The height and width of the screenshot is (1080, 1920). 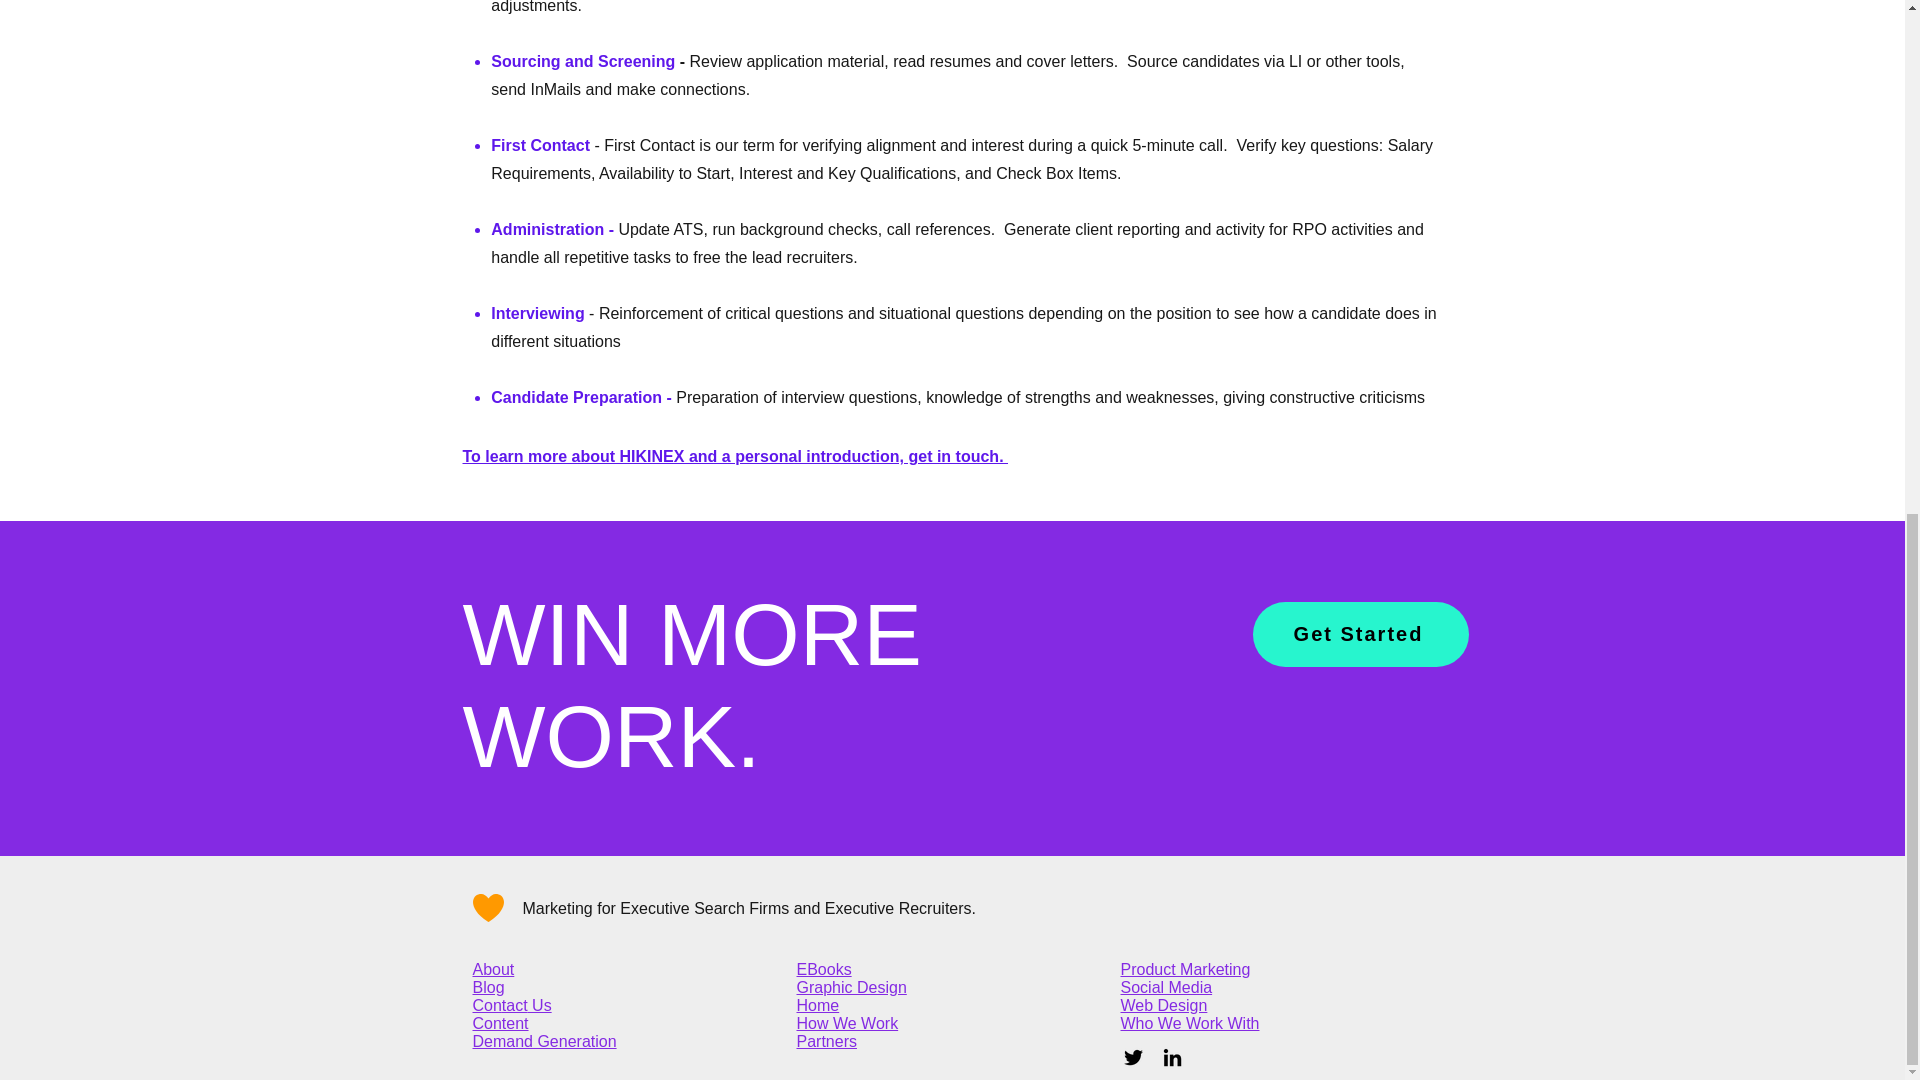 I want to click on Blog, so click(x=488, y=986).